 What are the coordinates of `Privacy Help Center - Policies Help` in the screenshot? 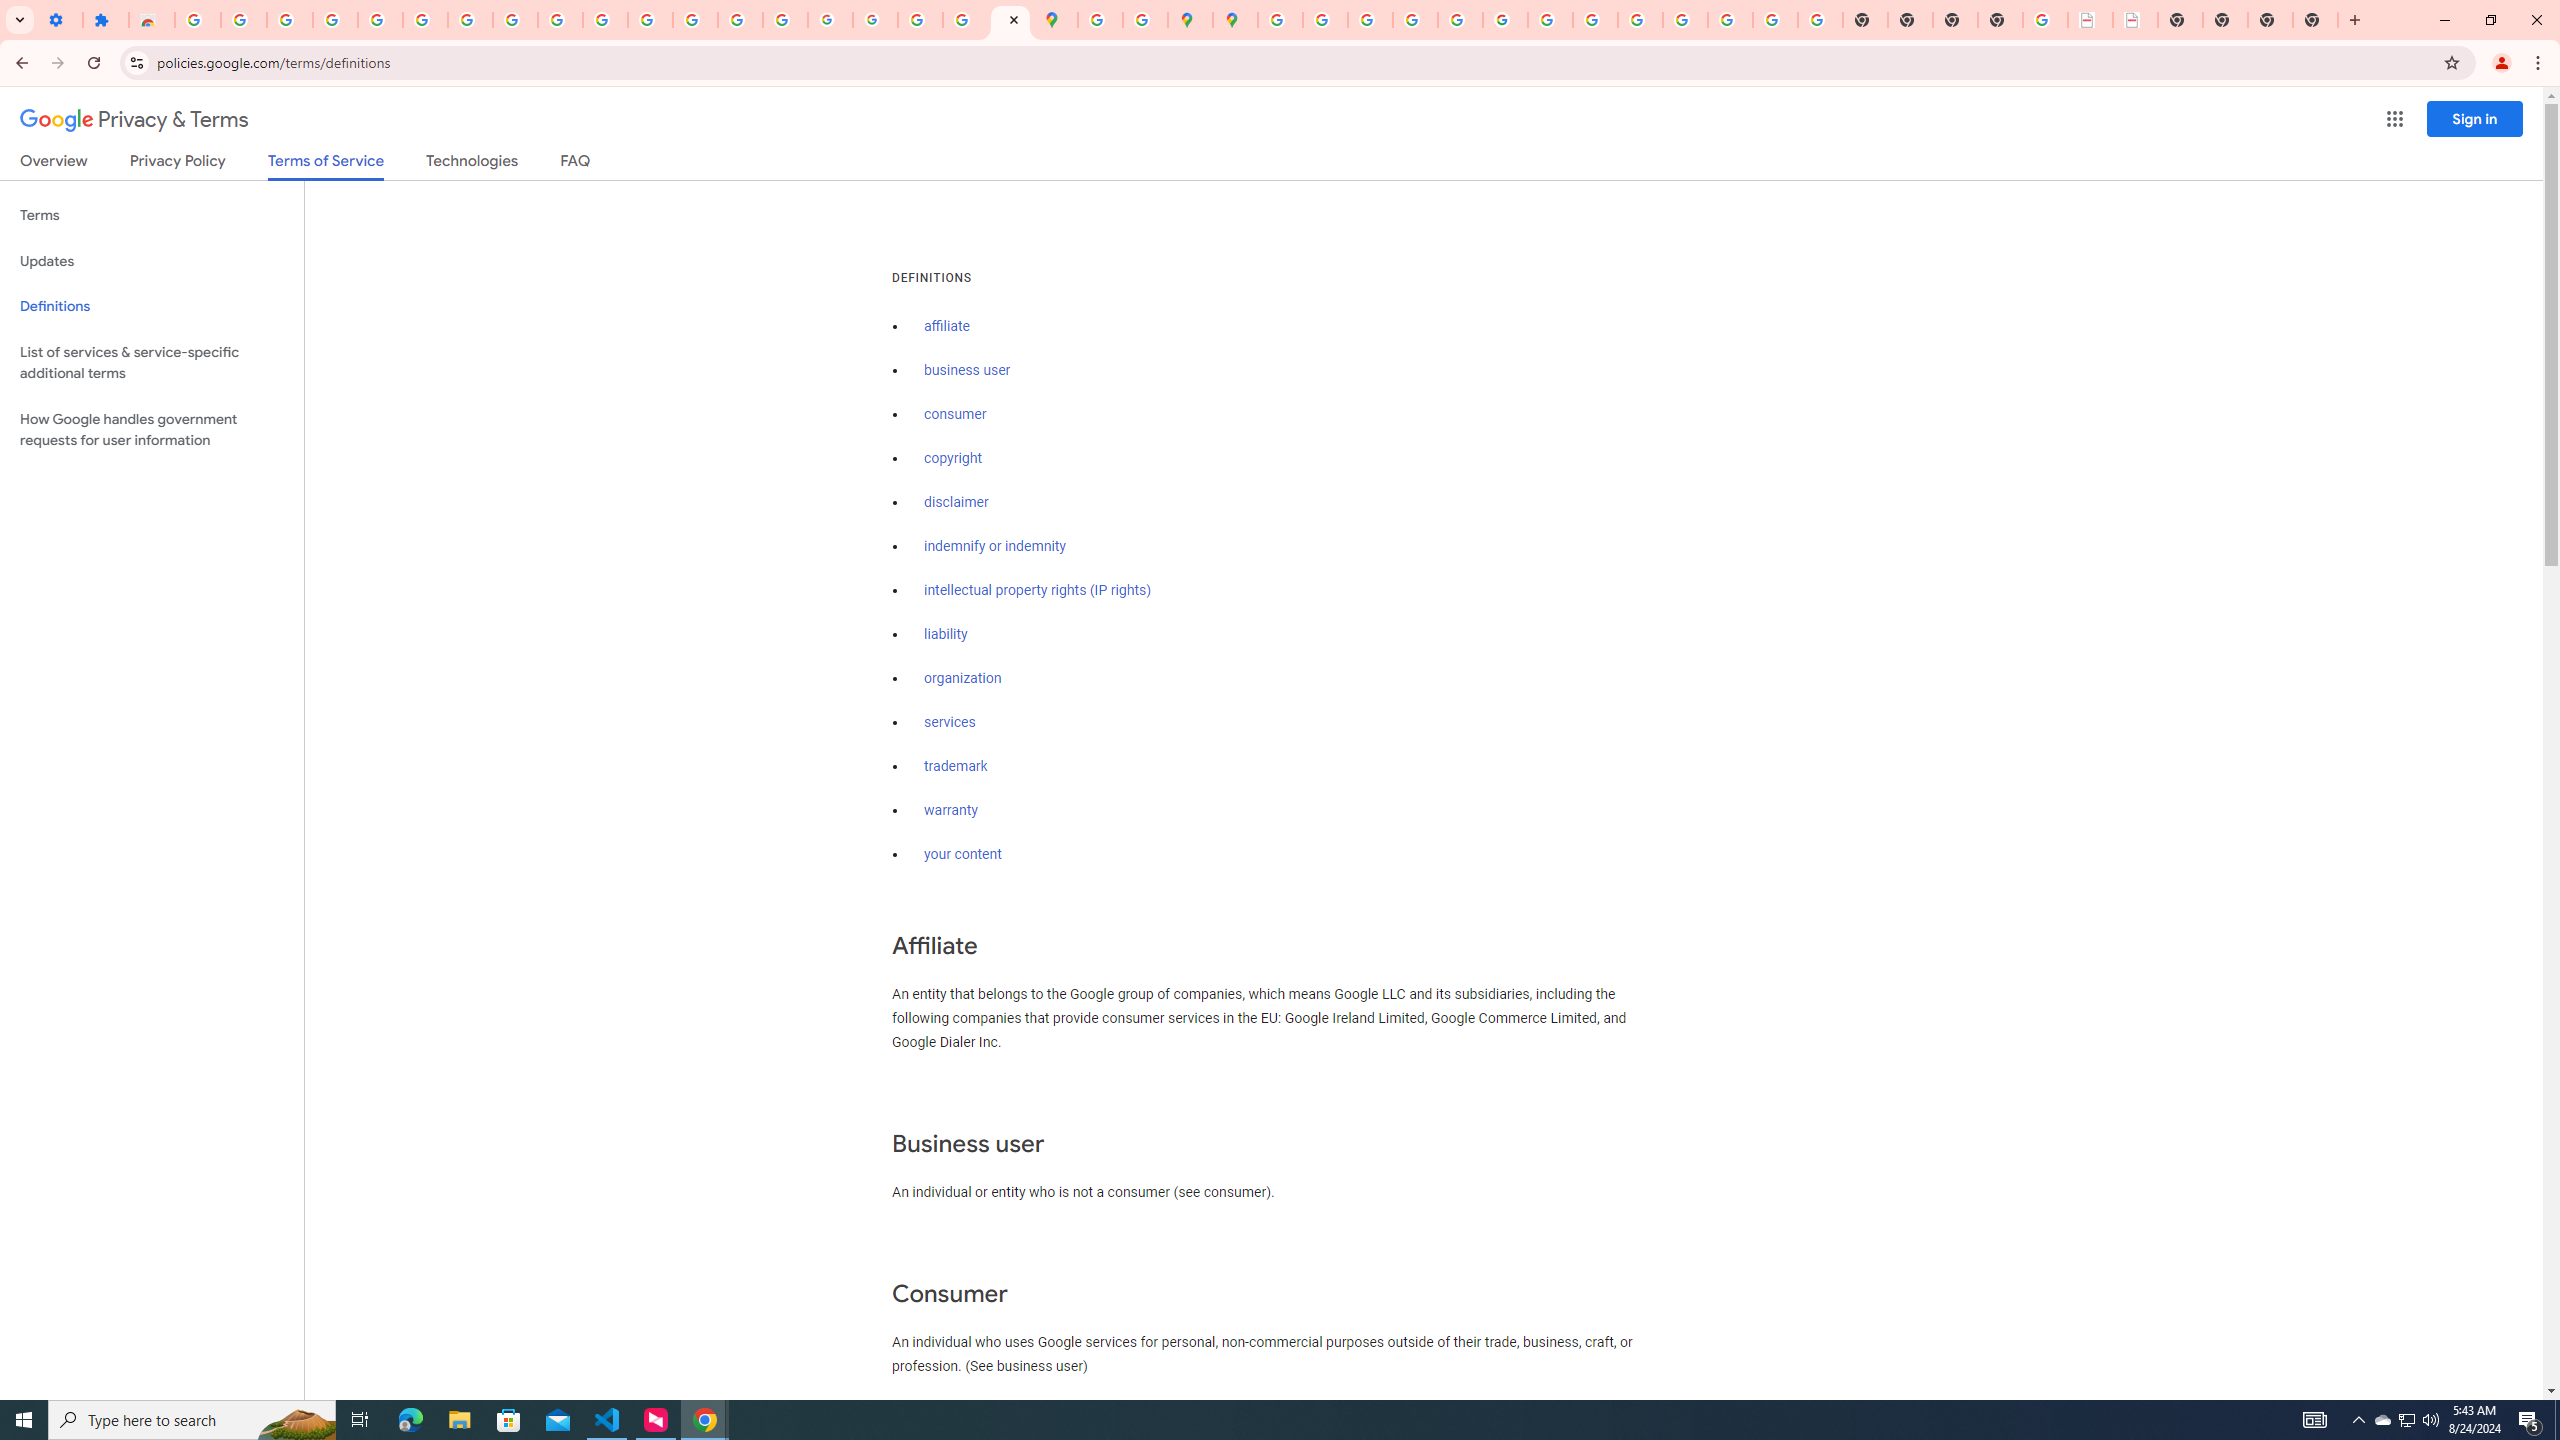 It's located at (1370, 20).